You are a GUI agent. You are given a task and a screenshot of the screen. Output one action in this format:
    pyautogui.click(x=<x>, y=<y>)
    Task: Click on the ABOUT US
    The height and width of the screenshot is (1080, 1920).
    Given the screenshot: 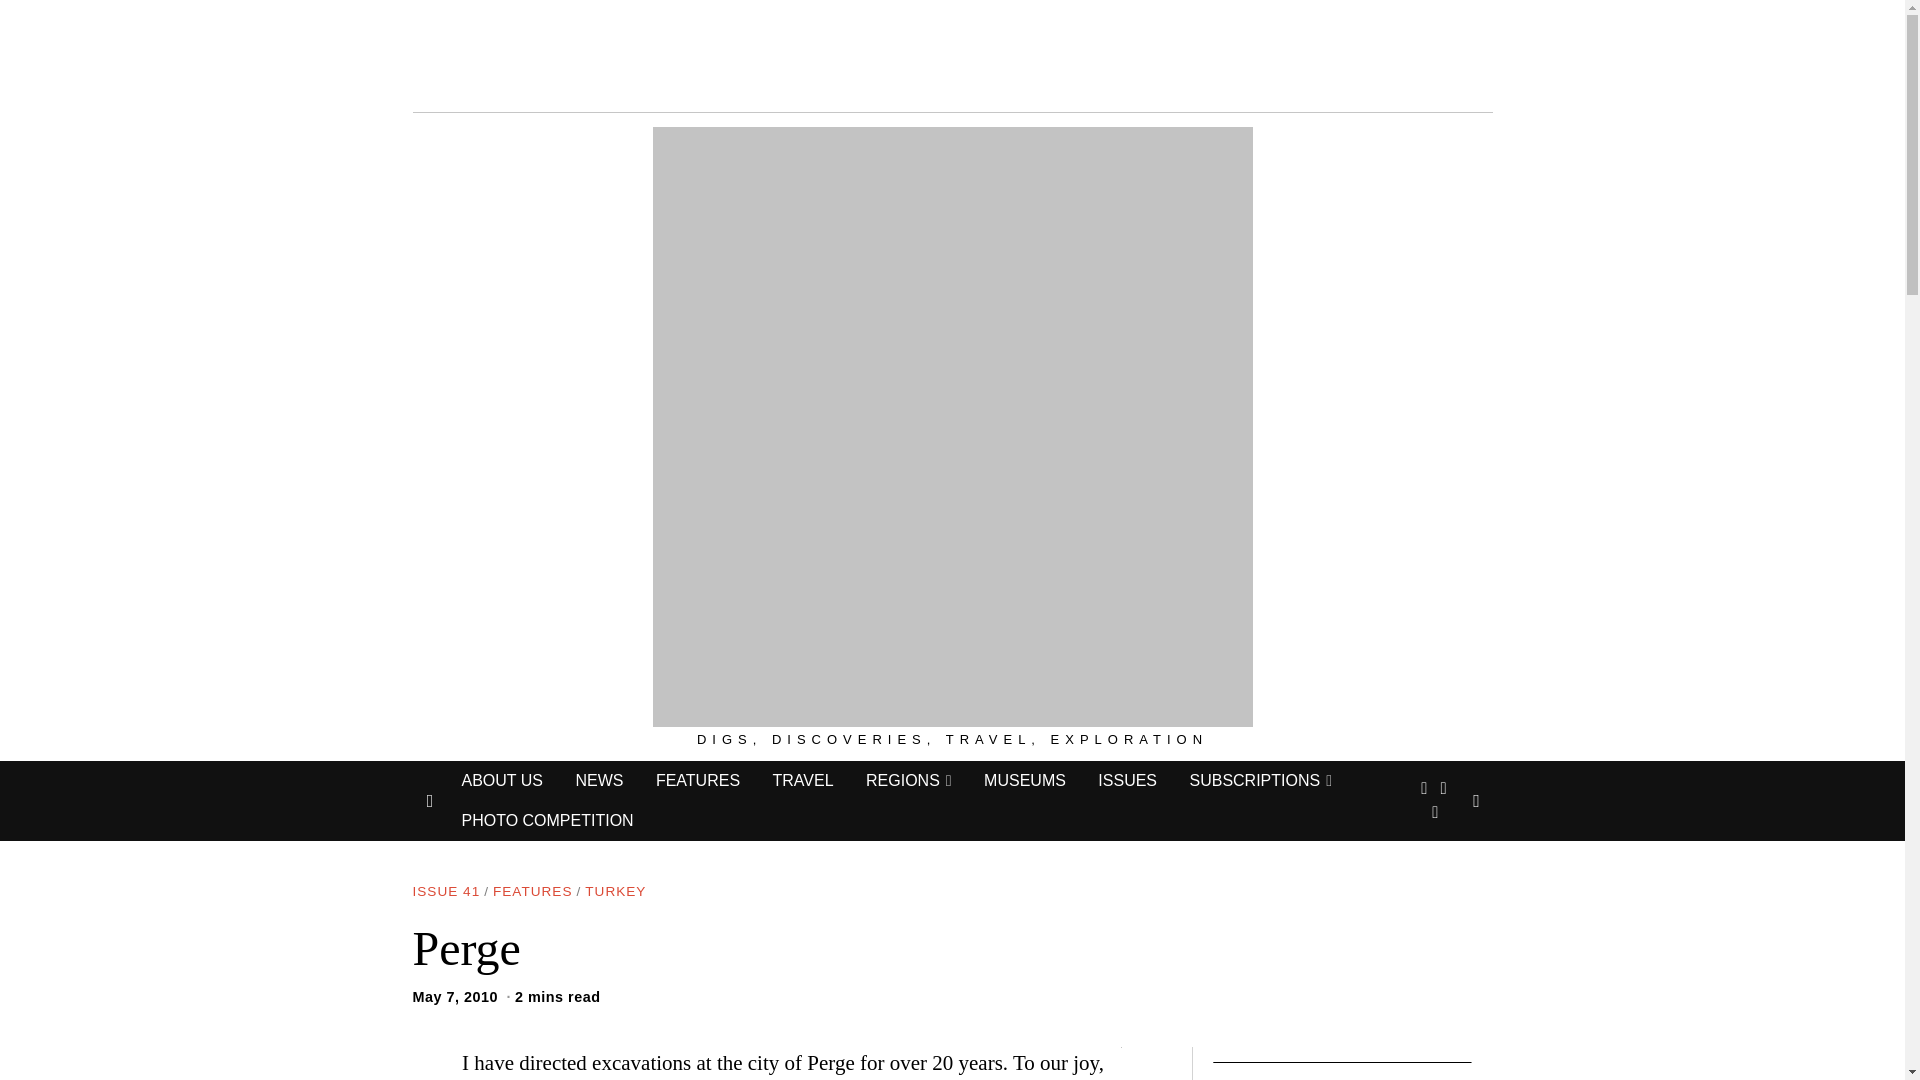 What is the action you would take?
    pyautogui.click(x=502, y=781)
    